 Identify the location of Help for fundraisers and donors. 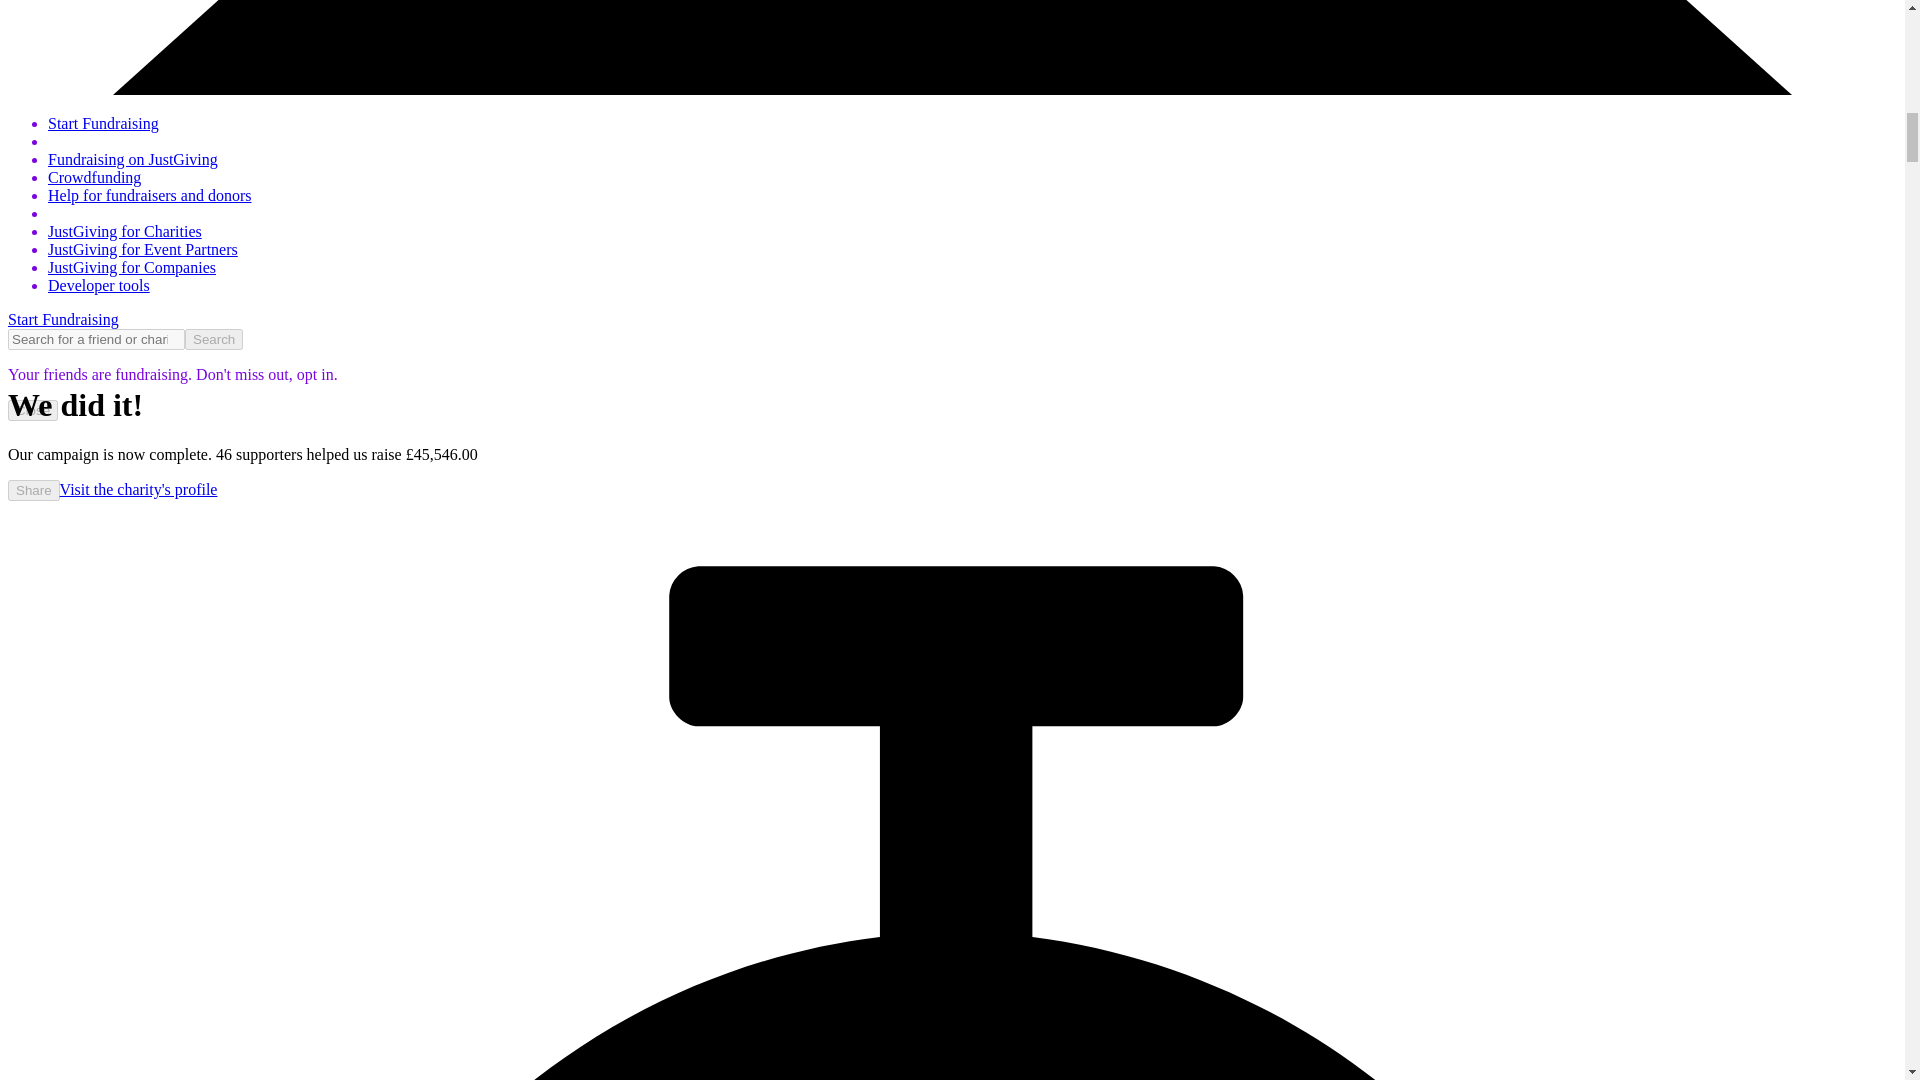
(150, 195).